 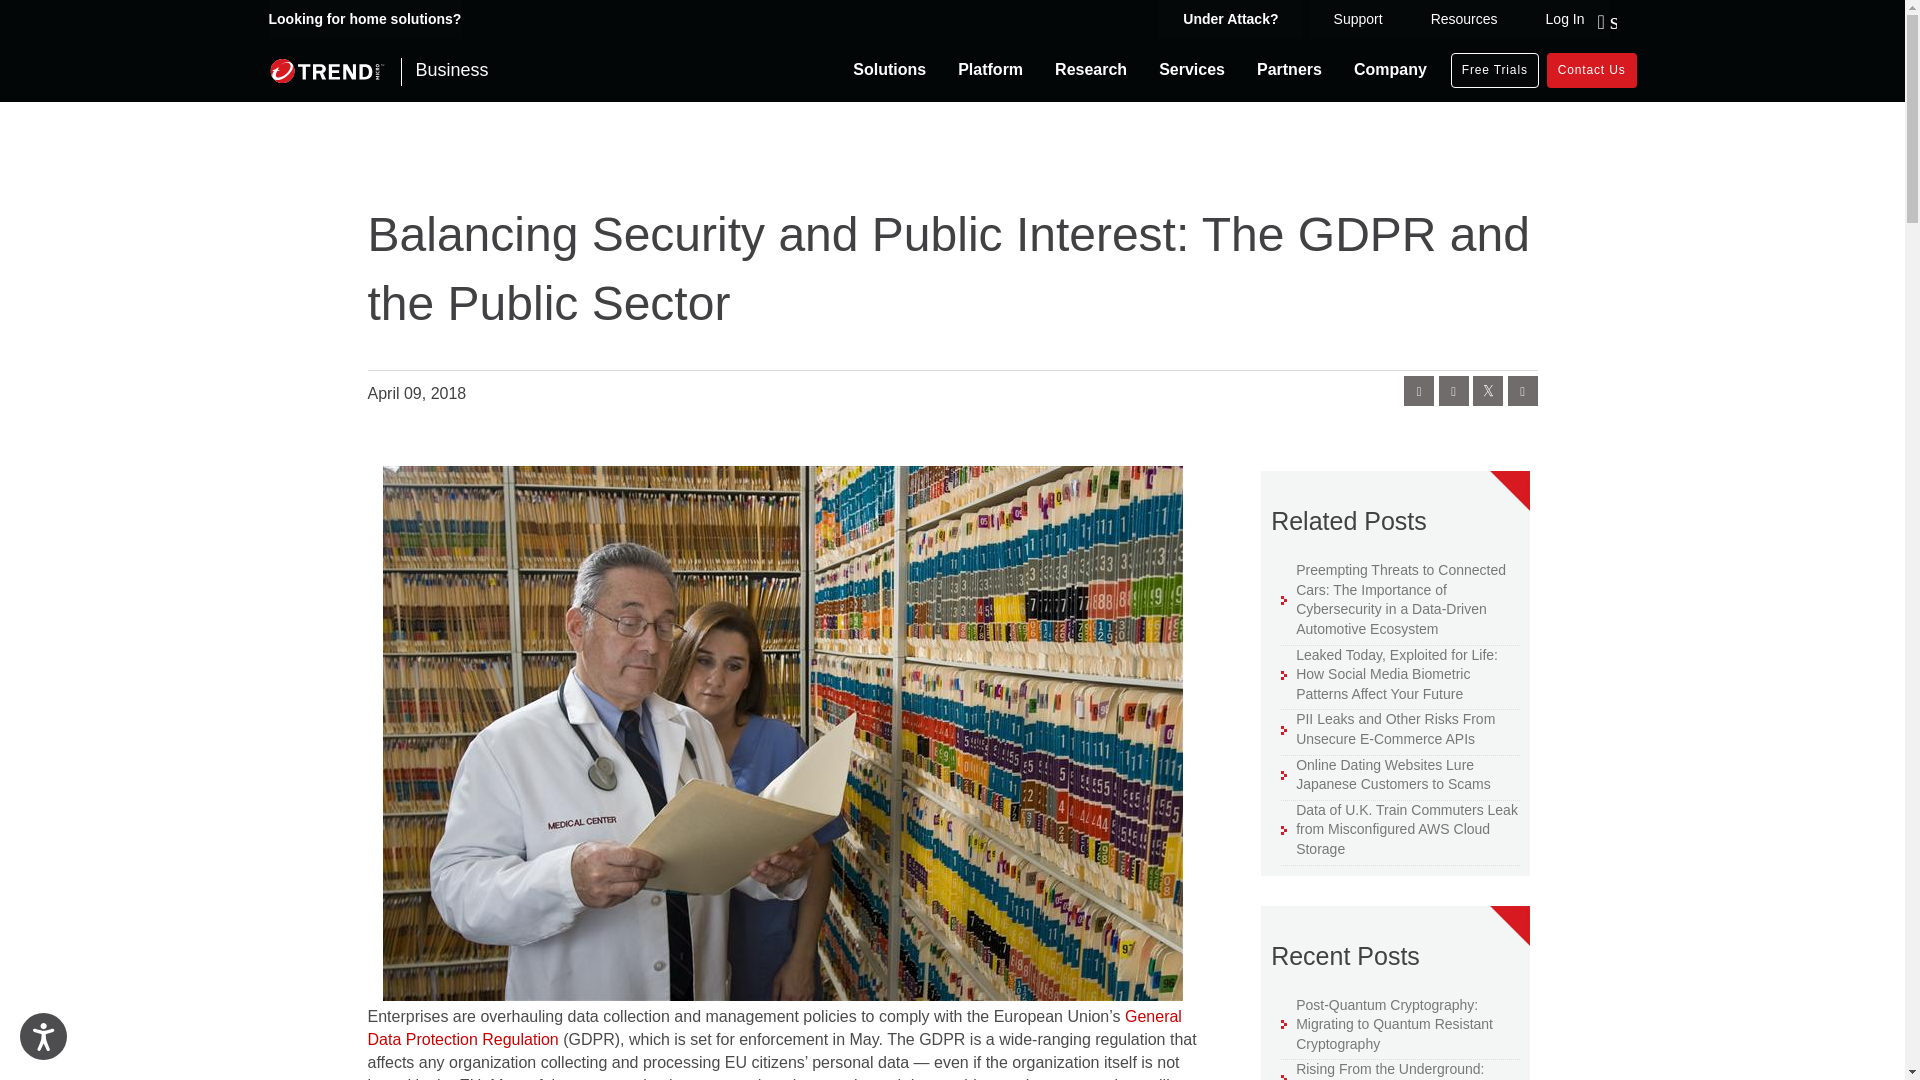 What do you see at coordinates (378, 70) in the screenshot?
I see `Business` at bounding box center [378, 70].